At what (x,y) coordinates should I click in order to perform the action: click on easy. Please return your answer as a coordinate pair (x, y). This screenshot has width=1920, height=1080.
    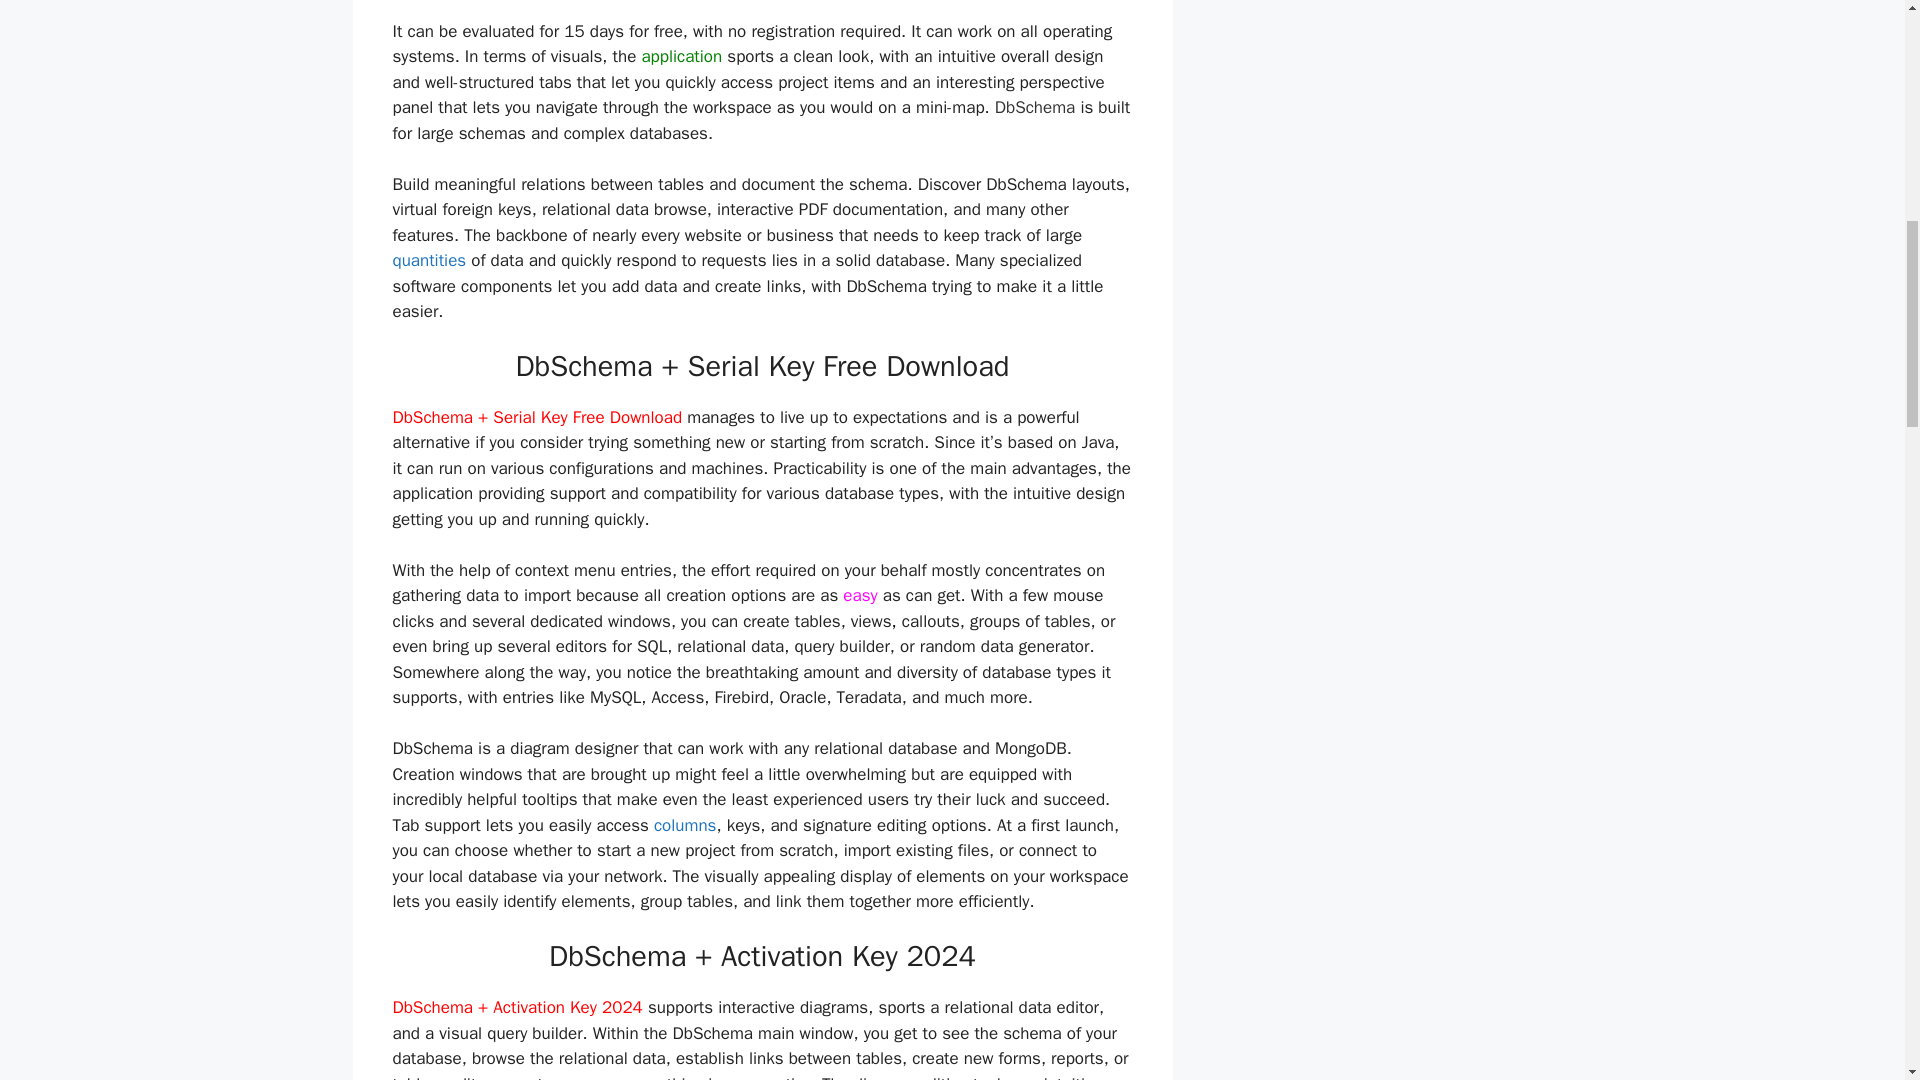
    Looking at the image, I should click on (860, 595).